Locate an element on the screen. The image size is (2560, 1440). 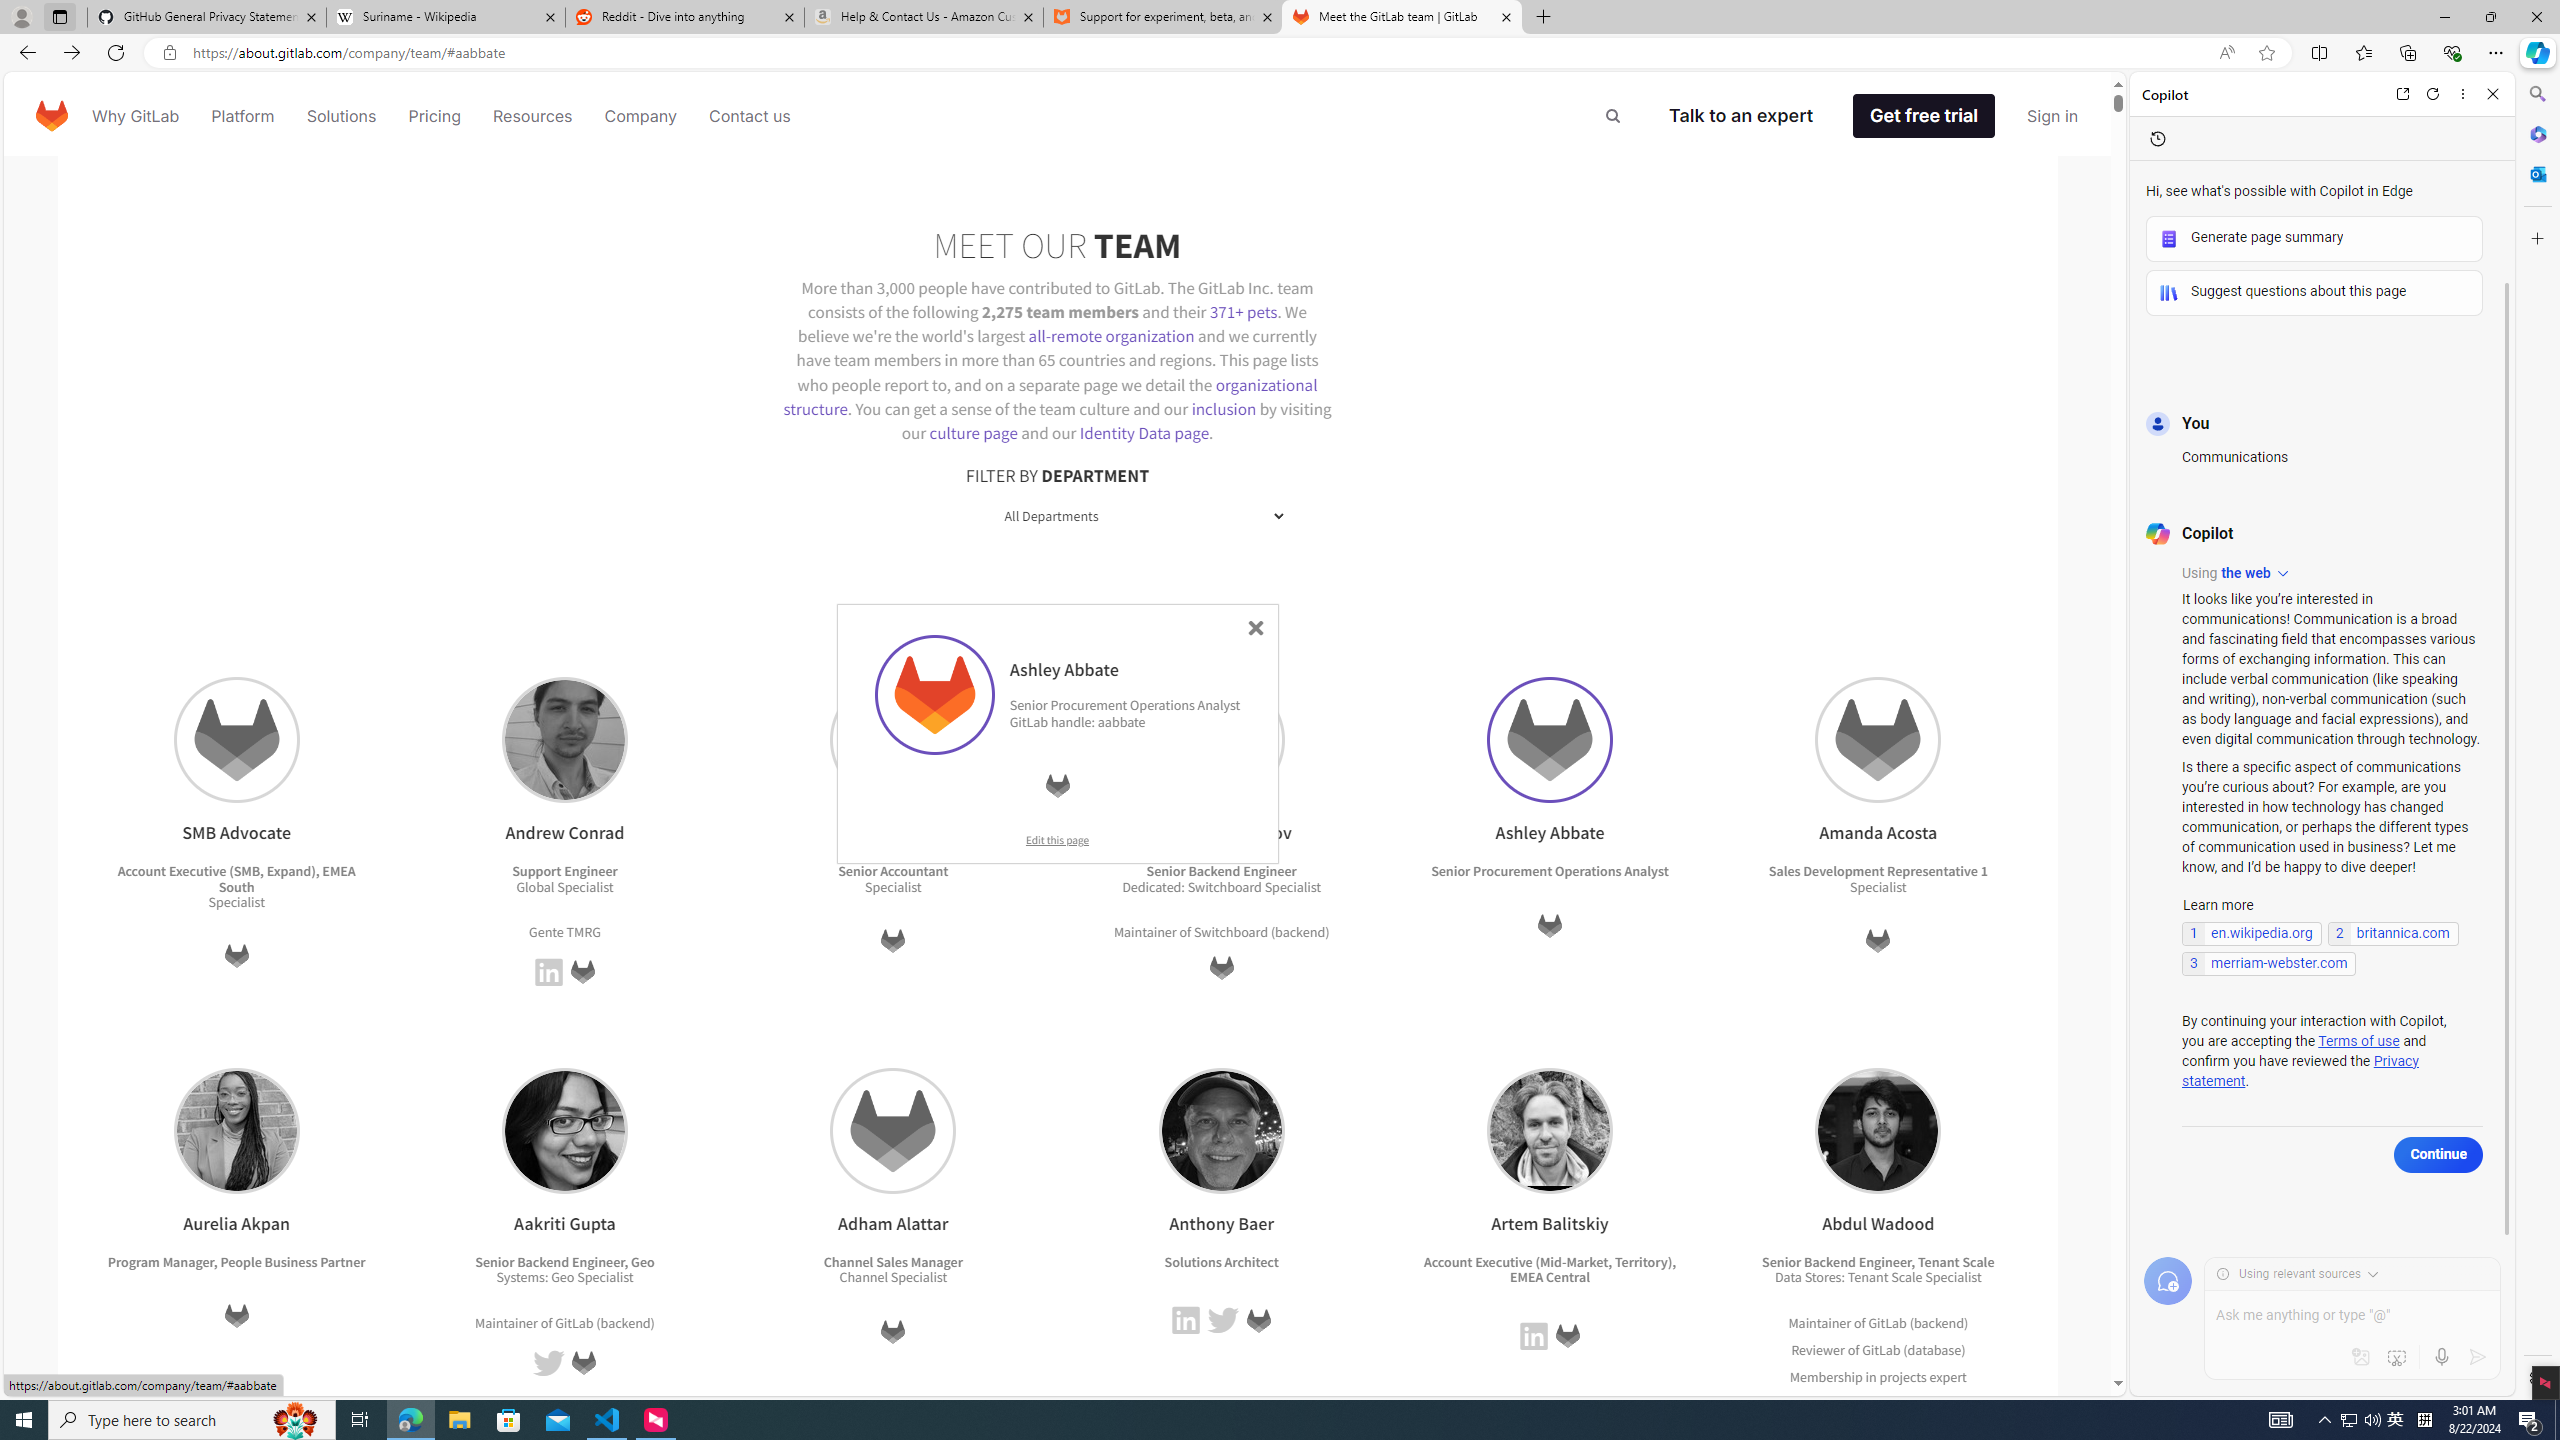
organizational structure is located at coordinates (1050, 396).